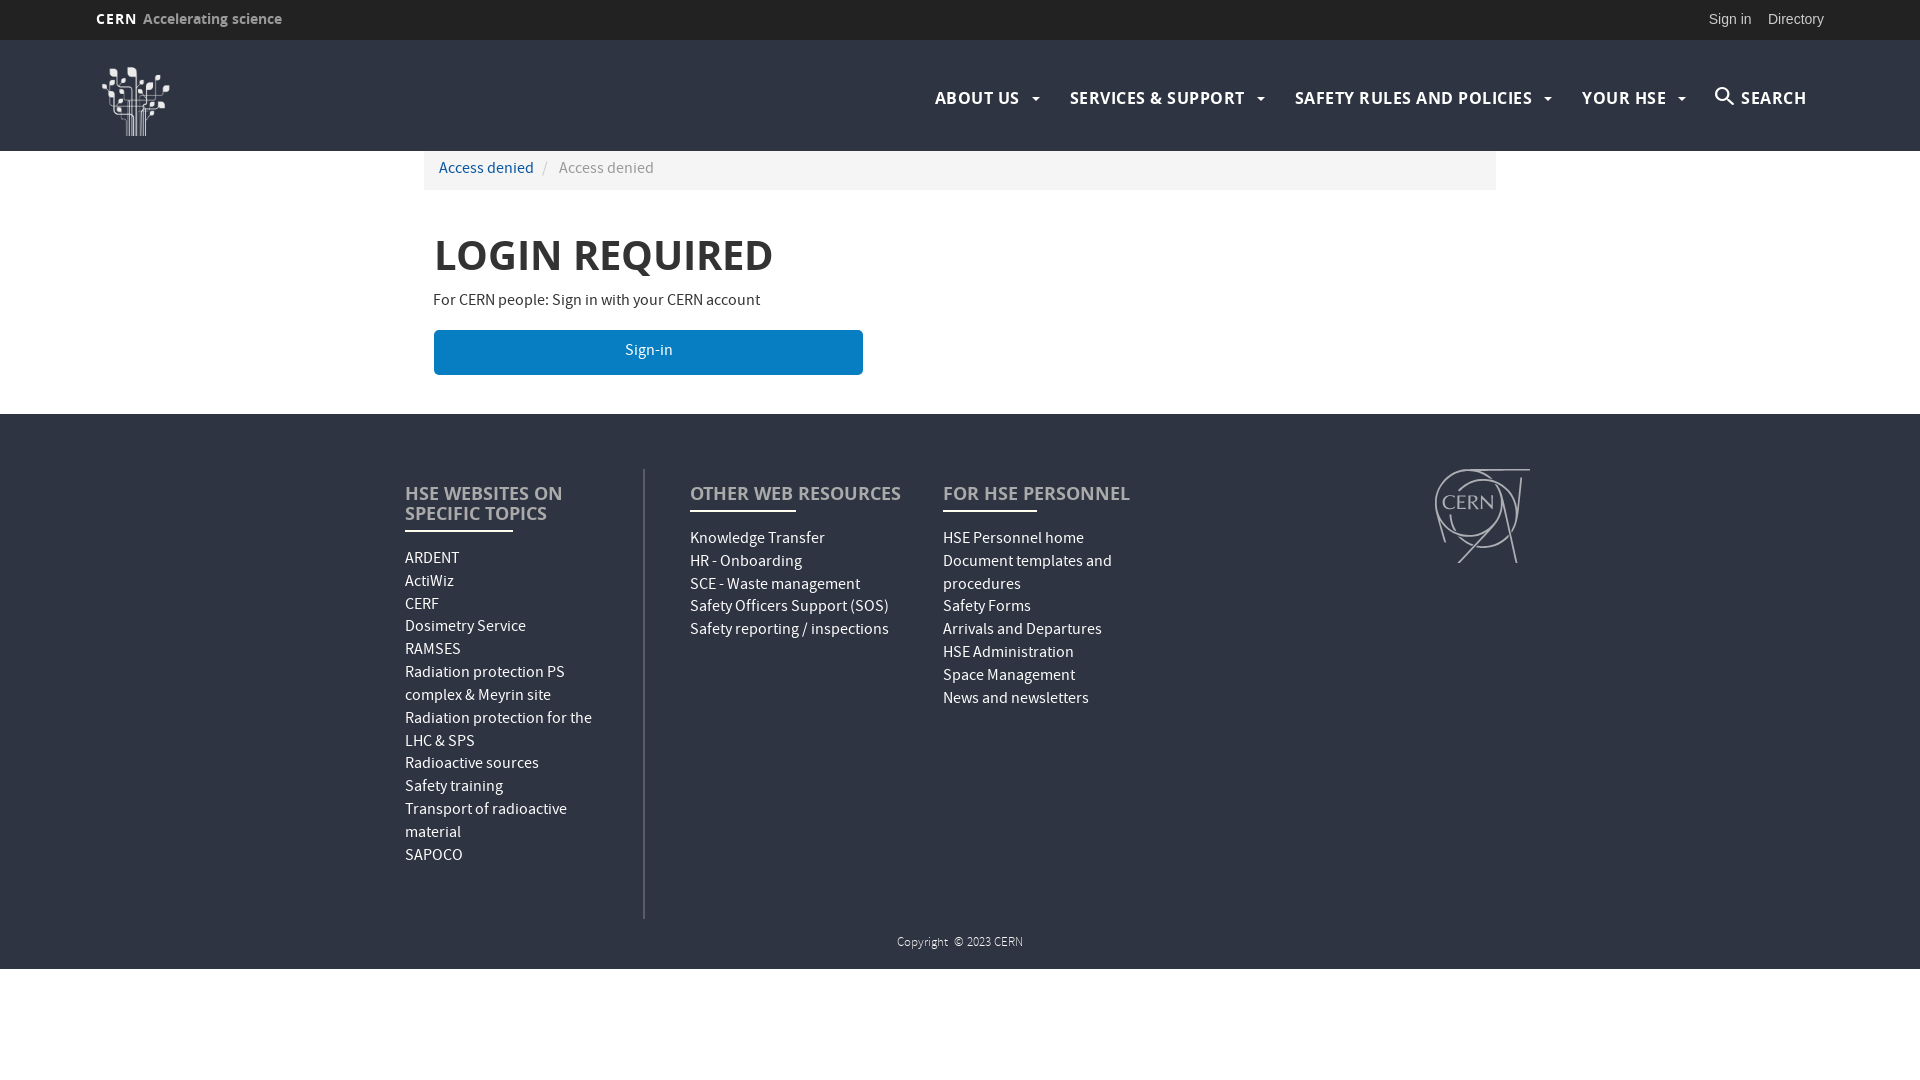 This screenshot has height=1080, width=1920. I want to click on Radiation protection for the LHC & SPS, so click(498, 732).